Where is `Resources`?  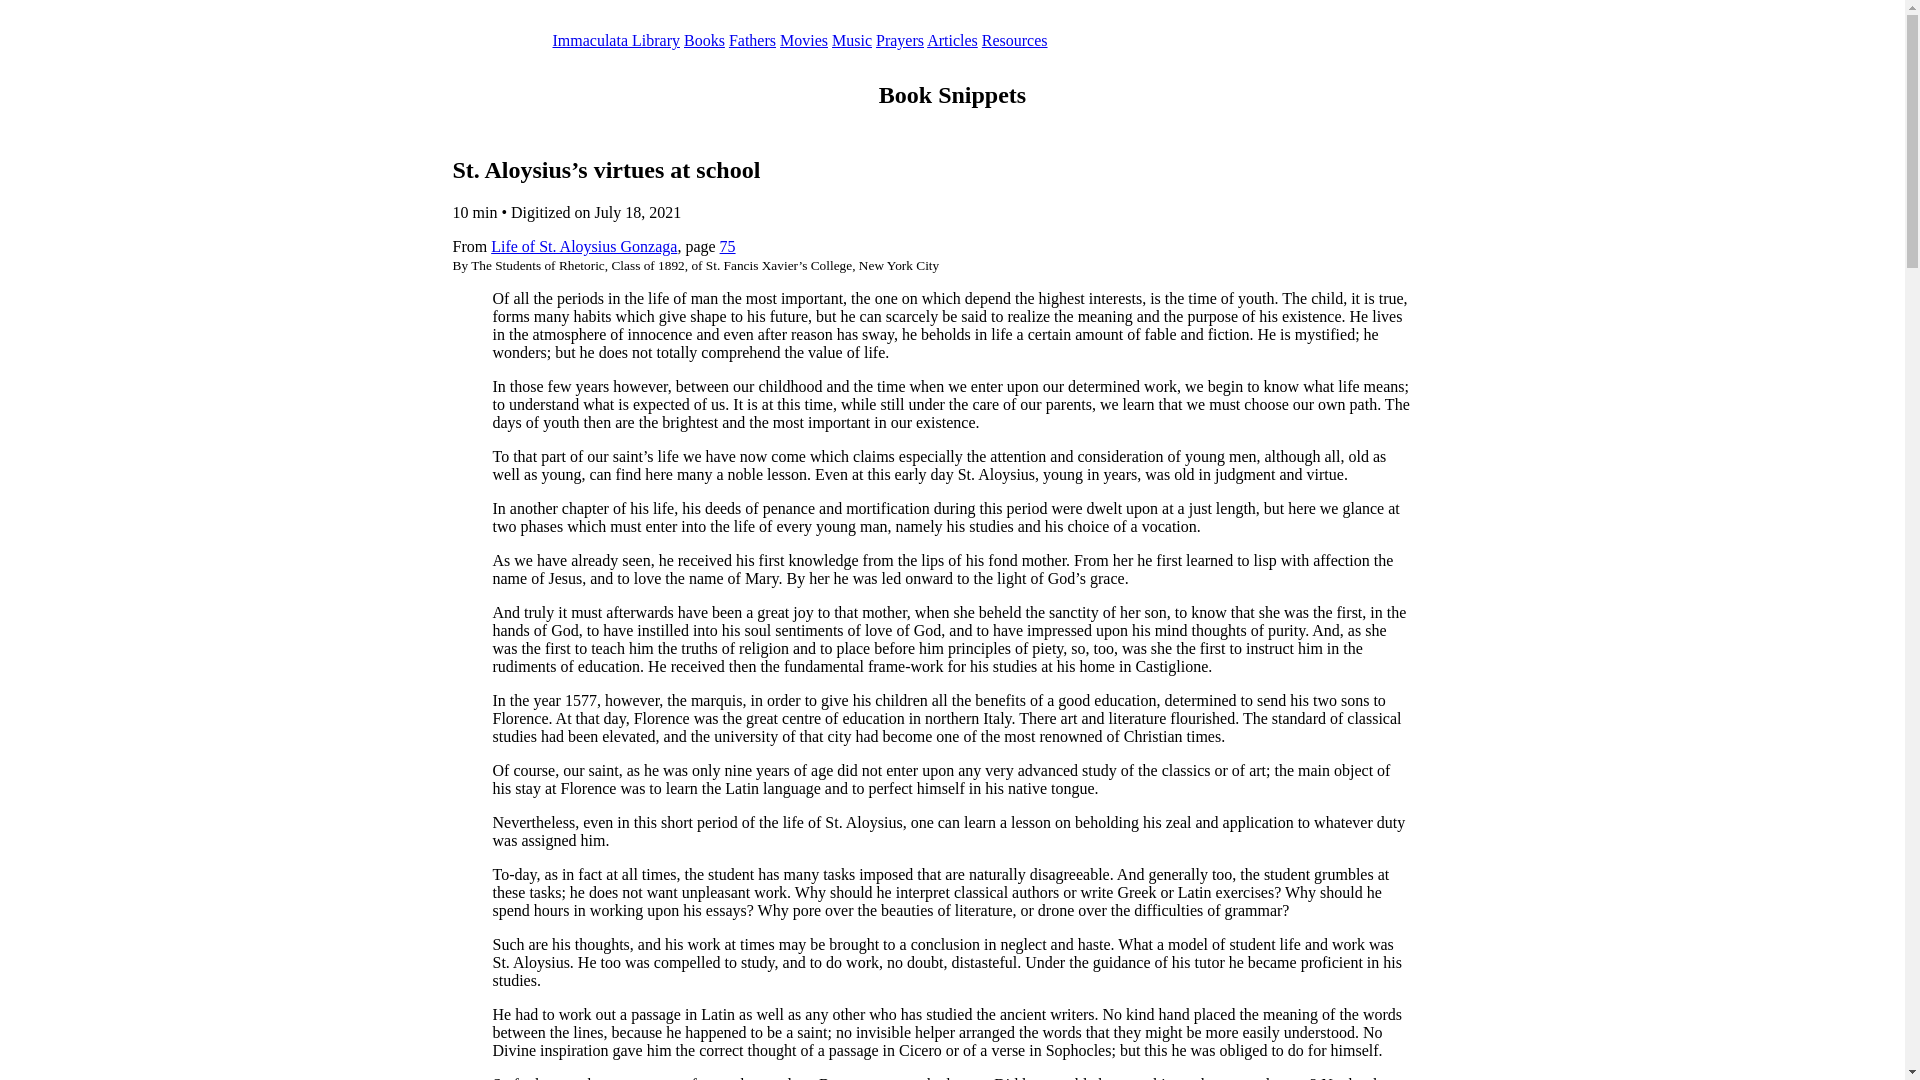 Resources is located at coordinates (1014, 40).